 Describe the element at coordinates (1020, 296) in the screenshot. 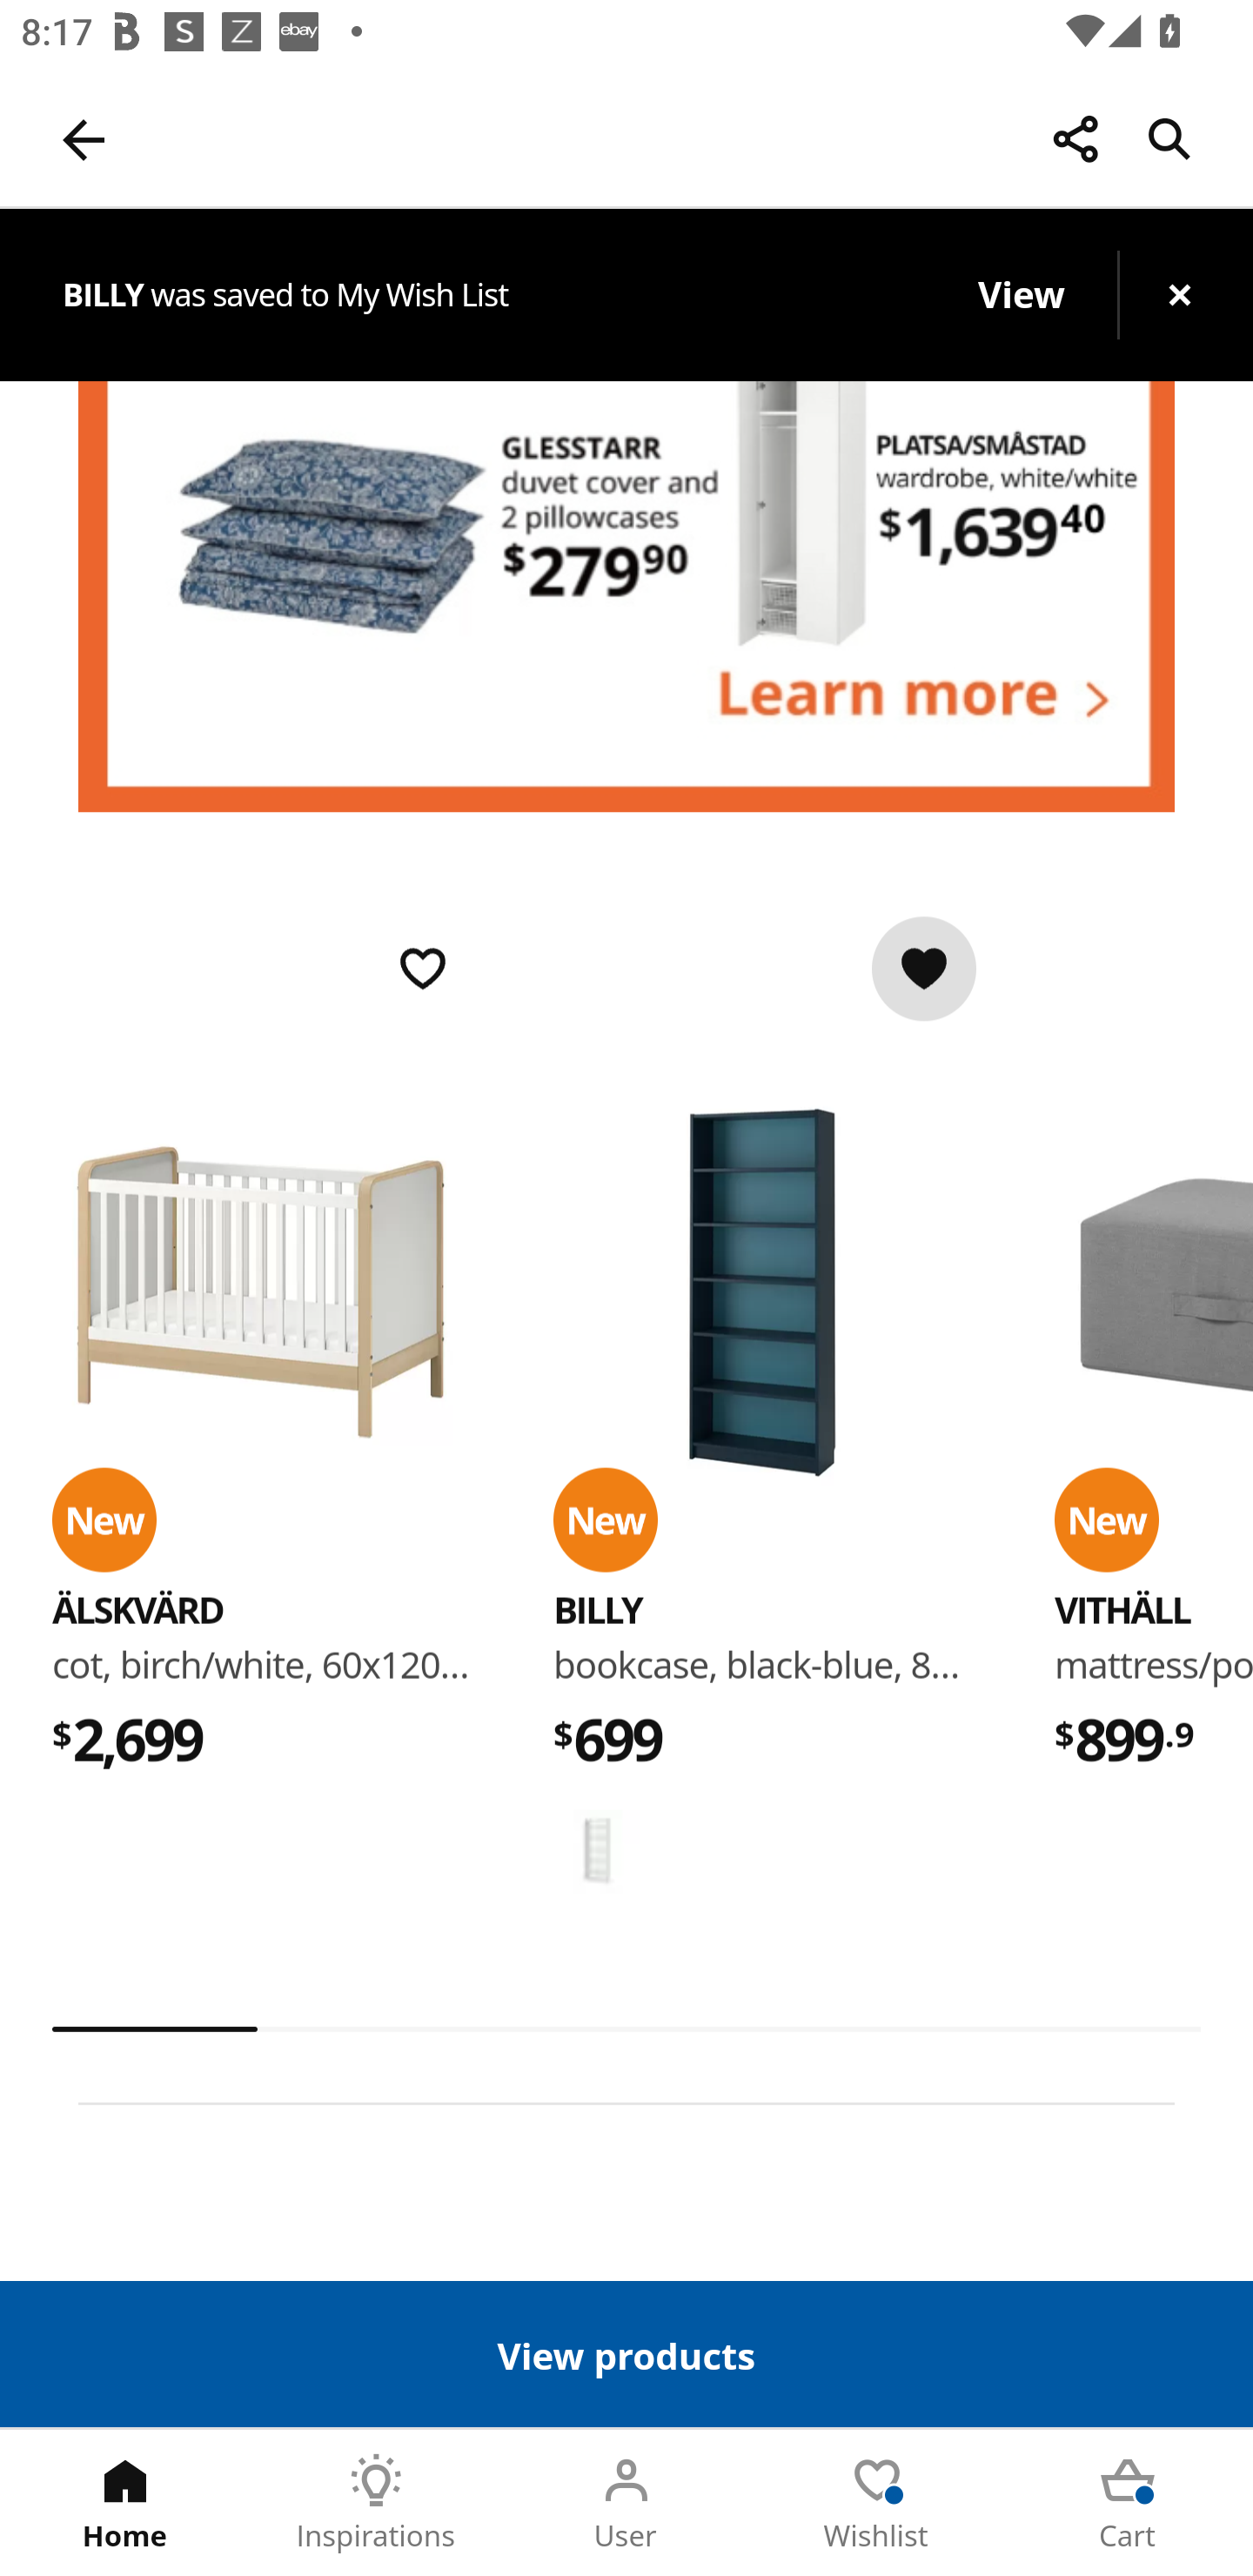

I see `View` at that location.